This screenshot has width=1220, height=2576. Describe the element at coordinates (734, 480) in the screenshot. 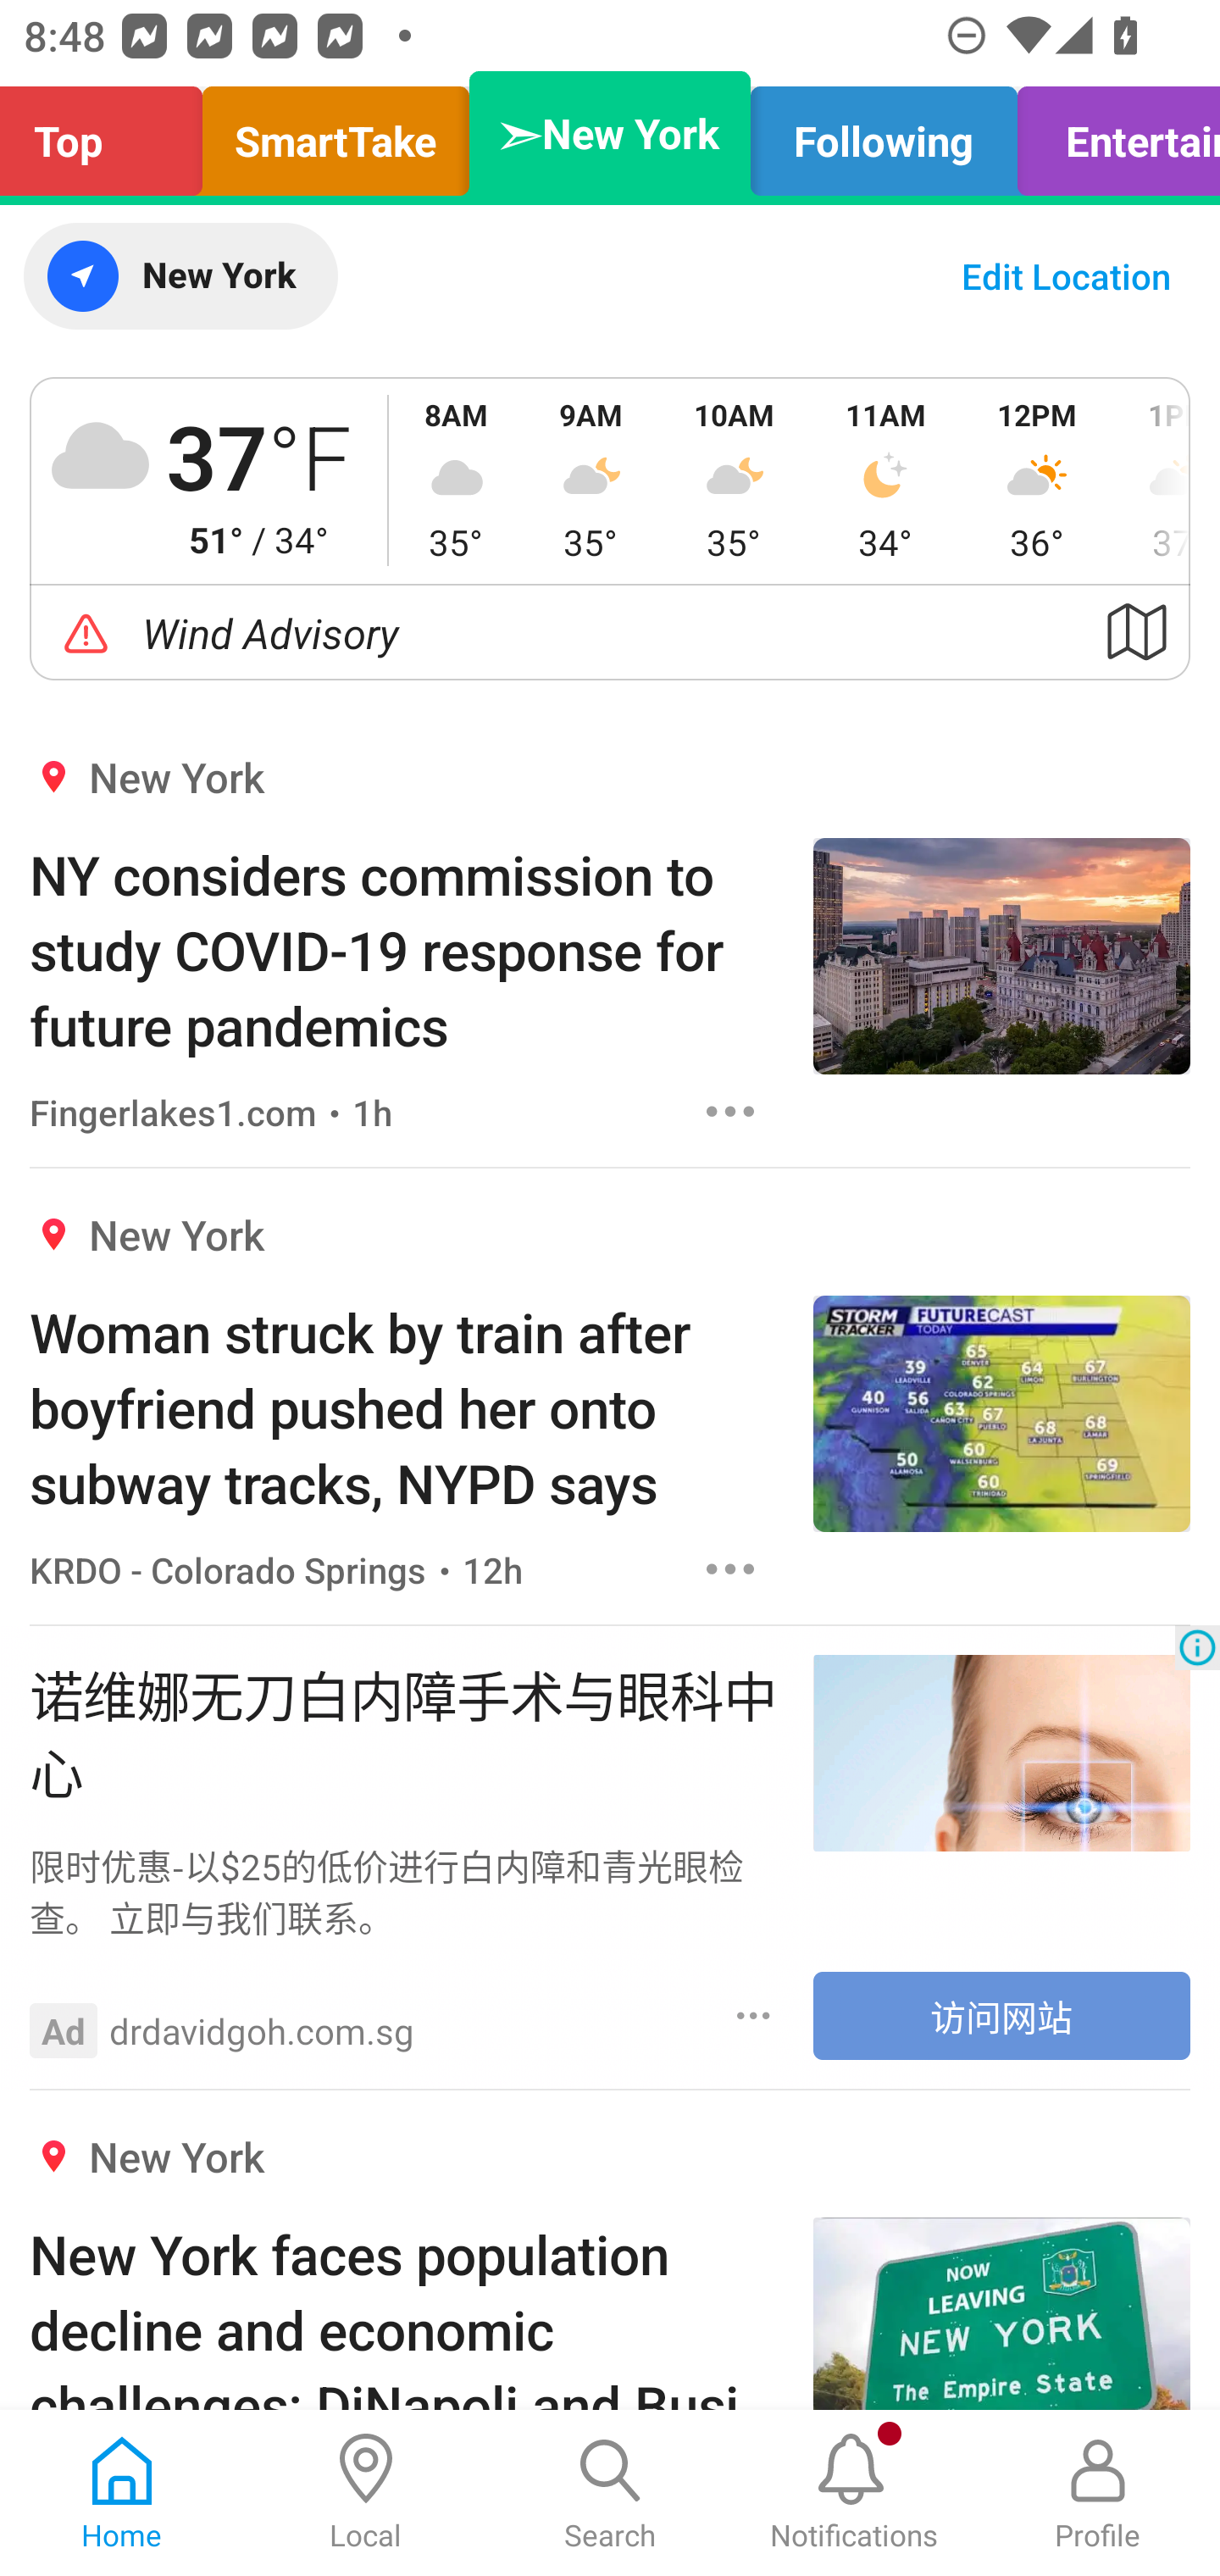

I see `10AM 35°` at that location.